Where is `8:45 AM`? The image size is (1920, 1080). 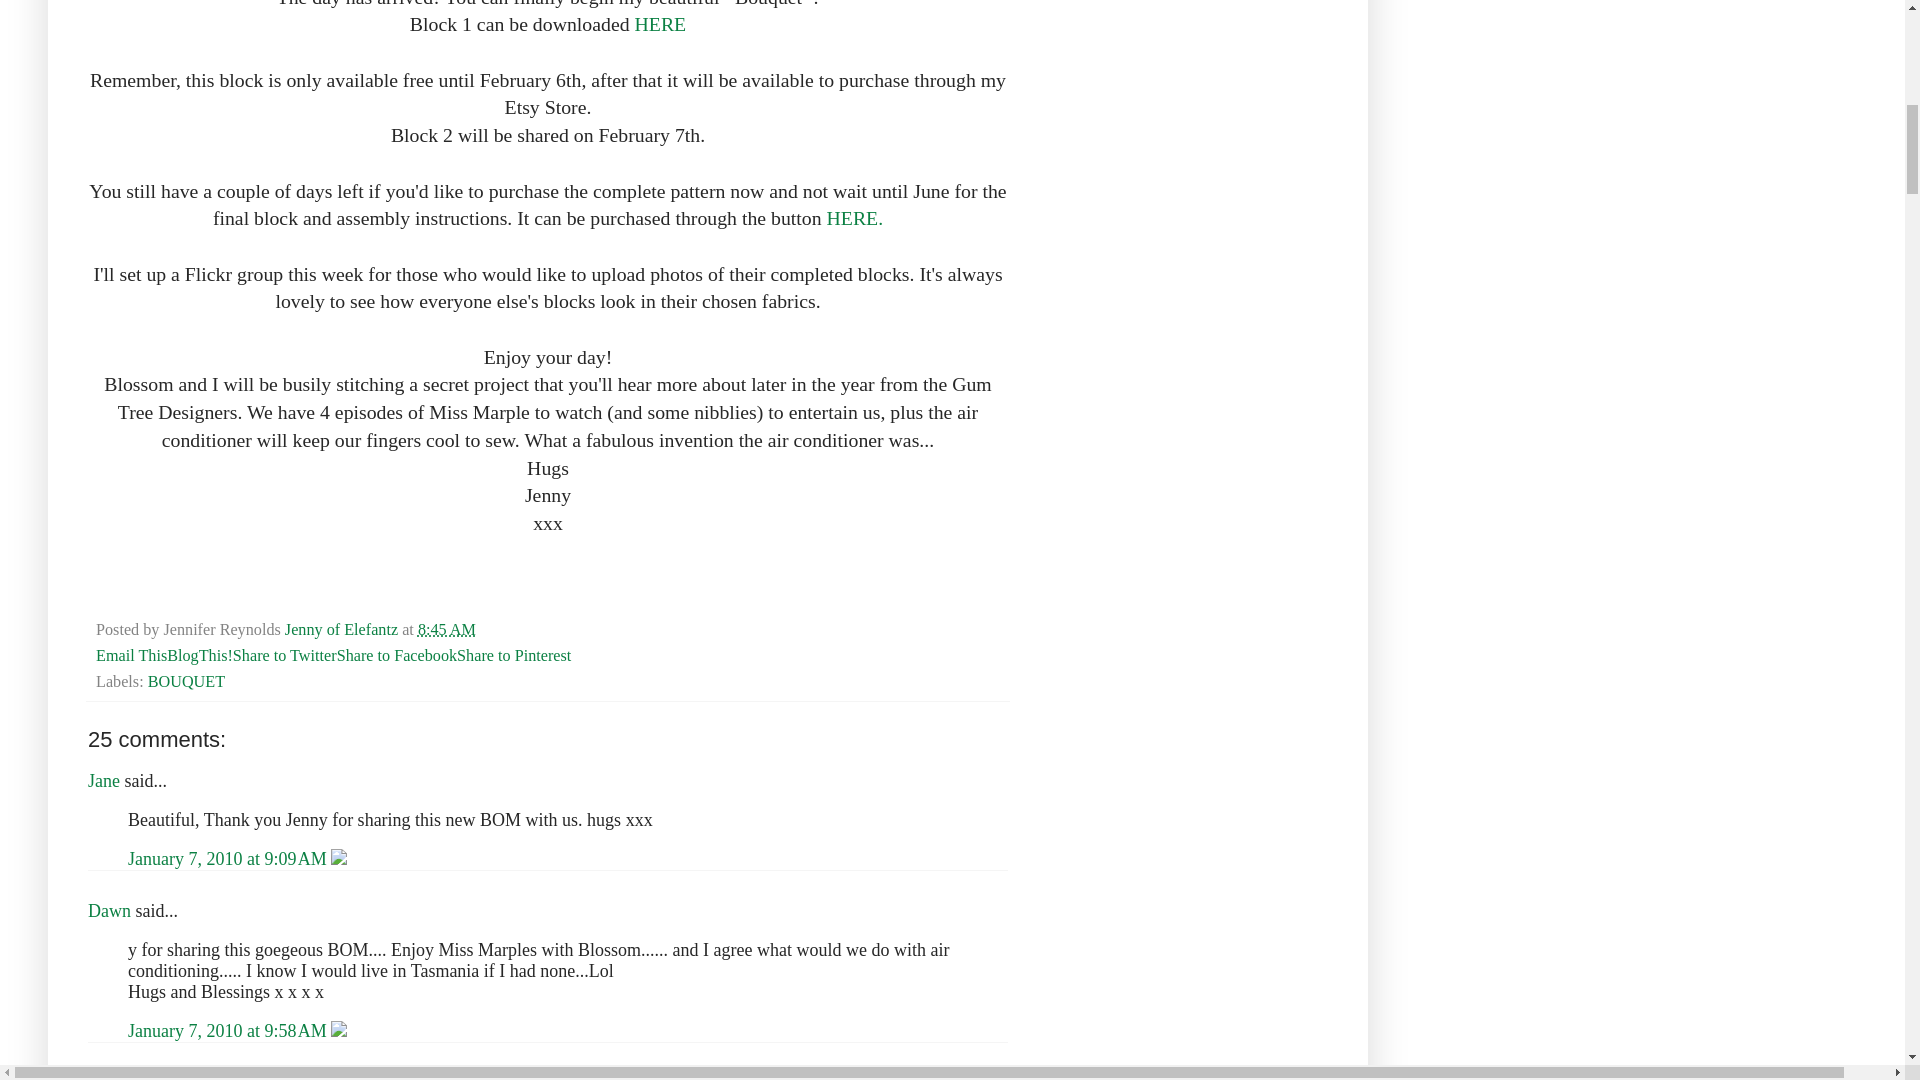
8:45 AM is located at coordinates (447, 630).